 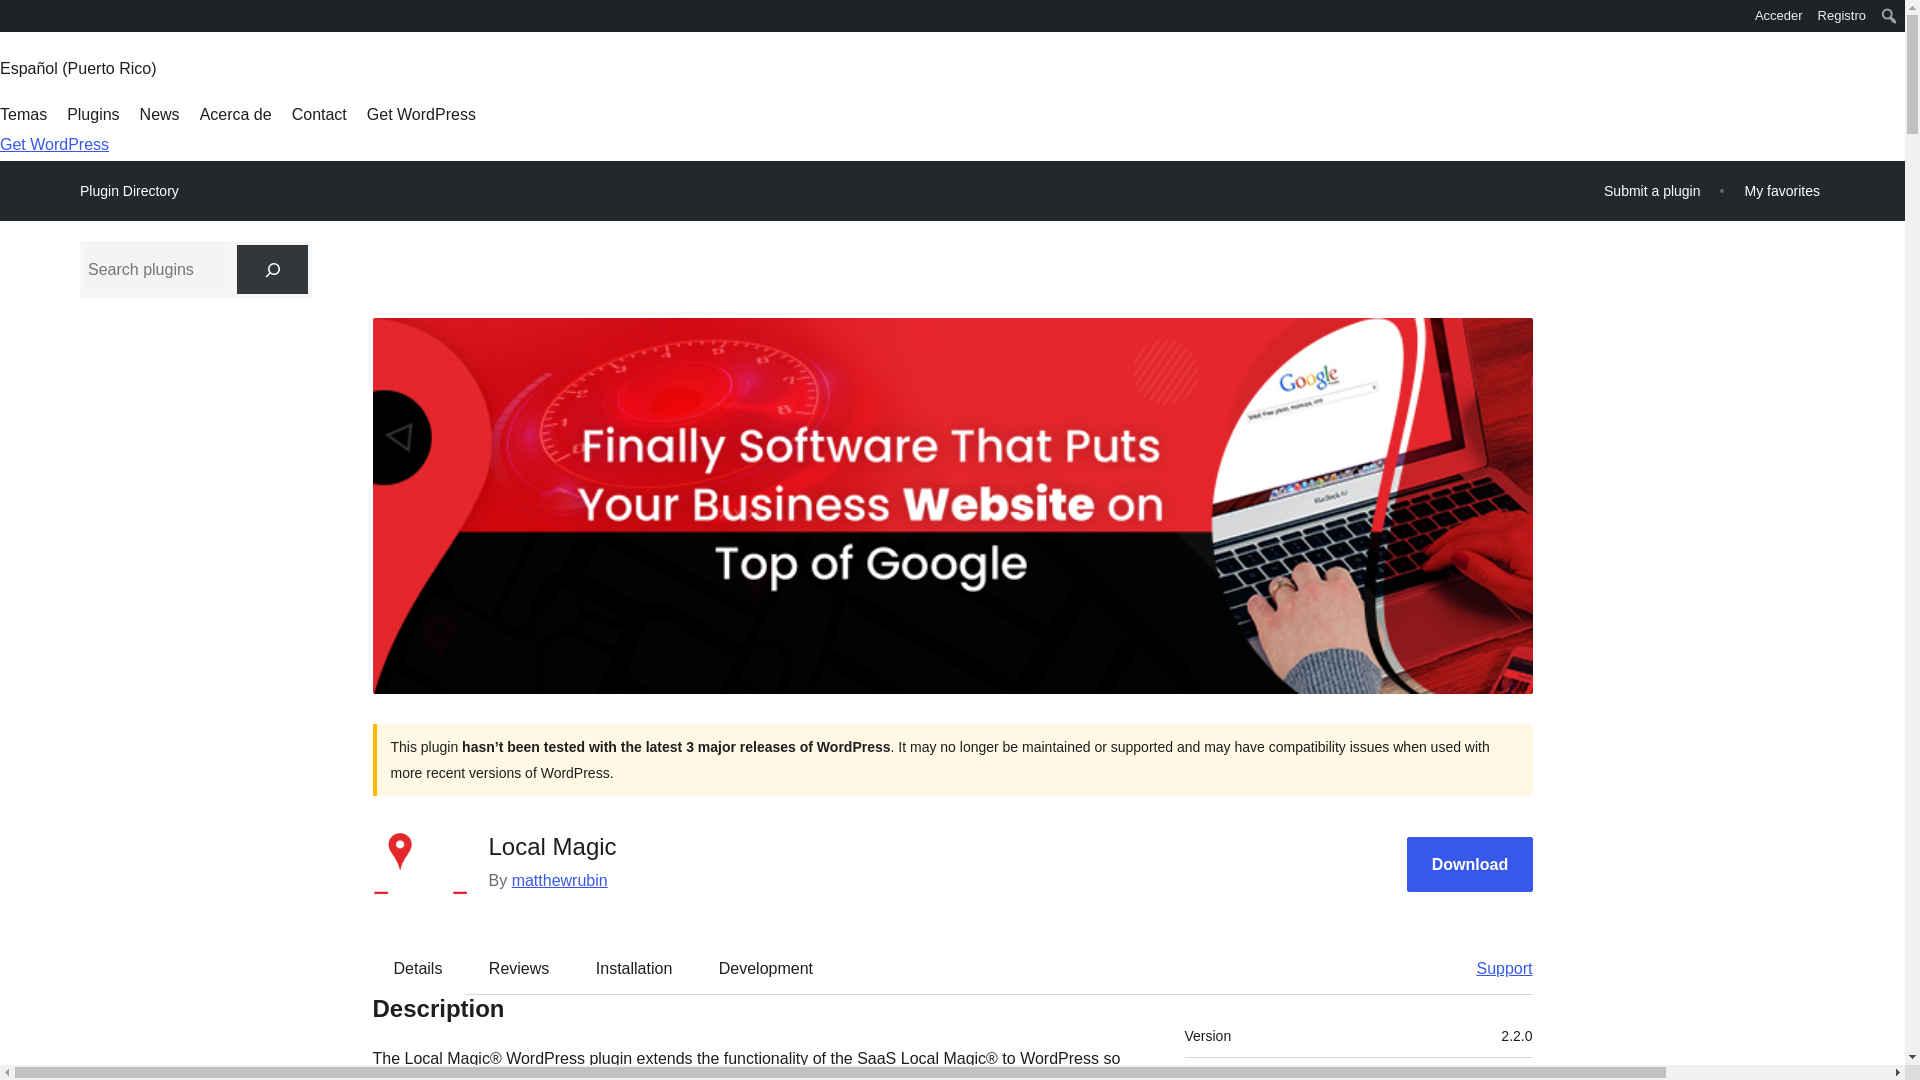 What do you see at coordinates (160, 114) in the screenshot?
I see `News` at bounding box center [160, 114].